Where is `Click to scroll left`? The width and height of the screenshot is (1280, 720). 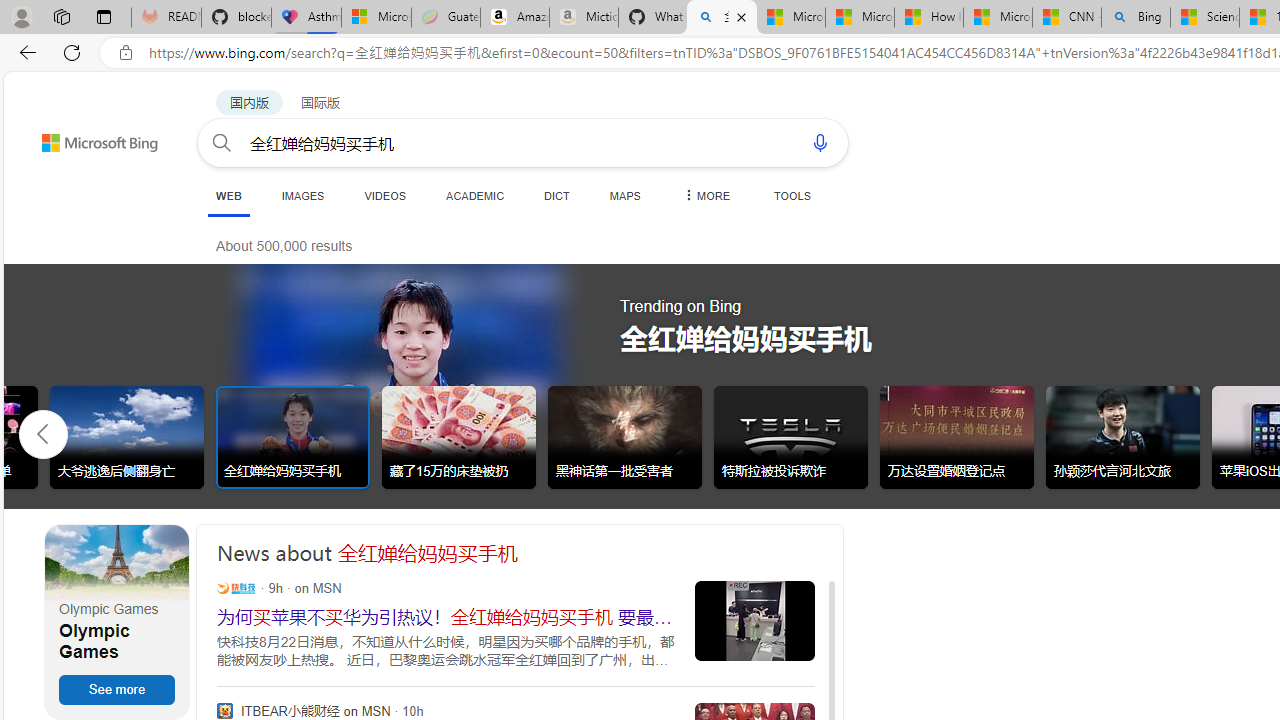
Click to scroll left is located at coordinates (44, 432).